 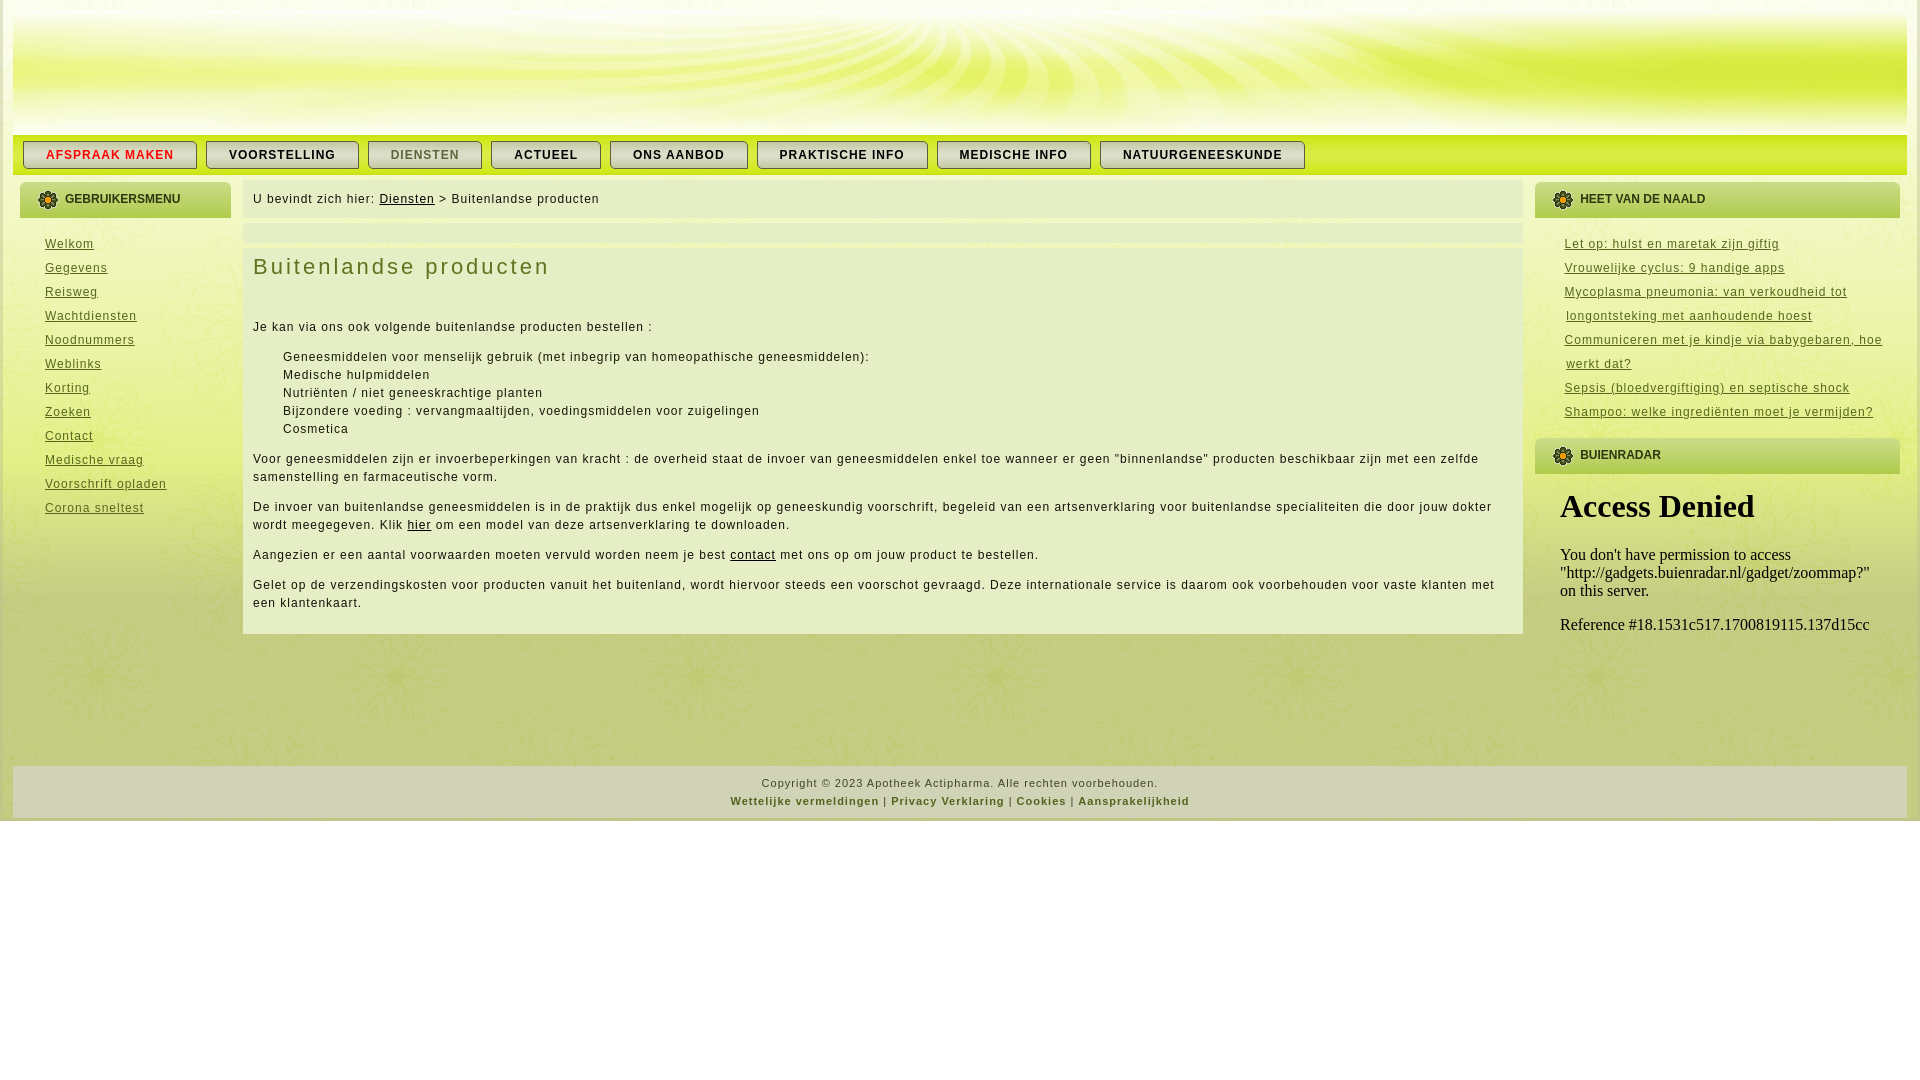 What do you see at coordinates (1134, 801) in the screenshot?
I see `Aansprakelijkheid` at bounding box center [1134, 801].